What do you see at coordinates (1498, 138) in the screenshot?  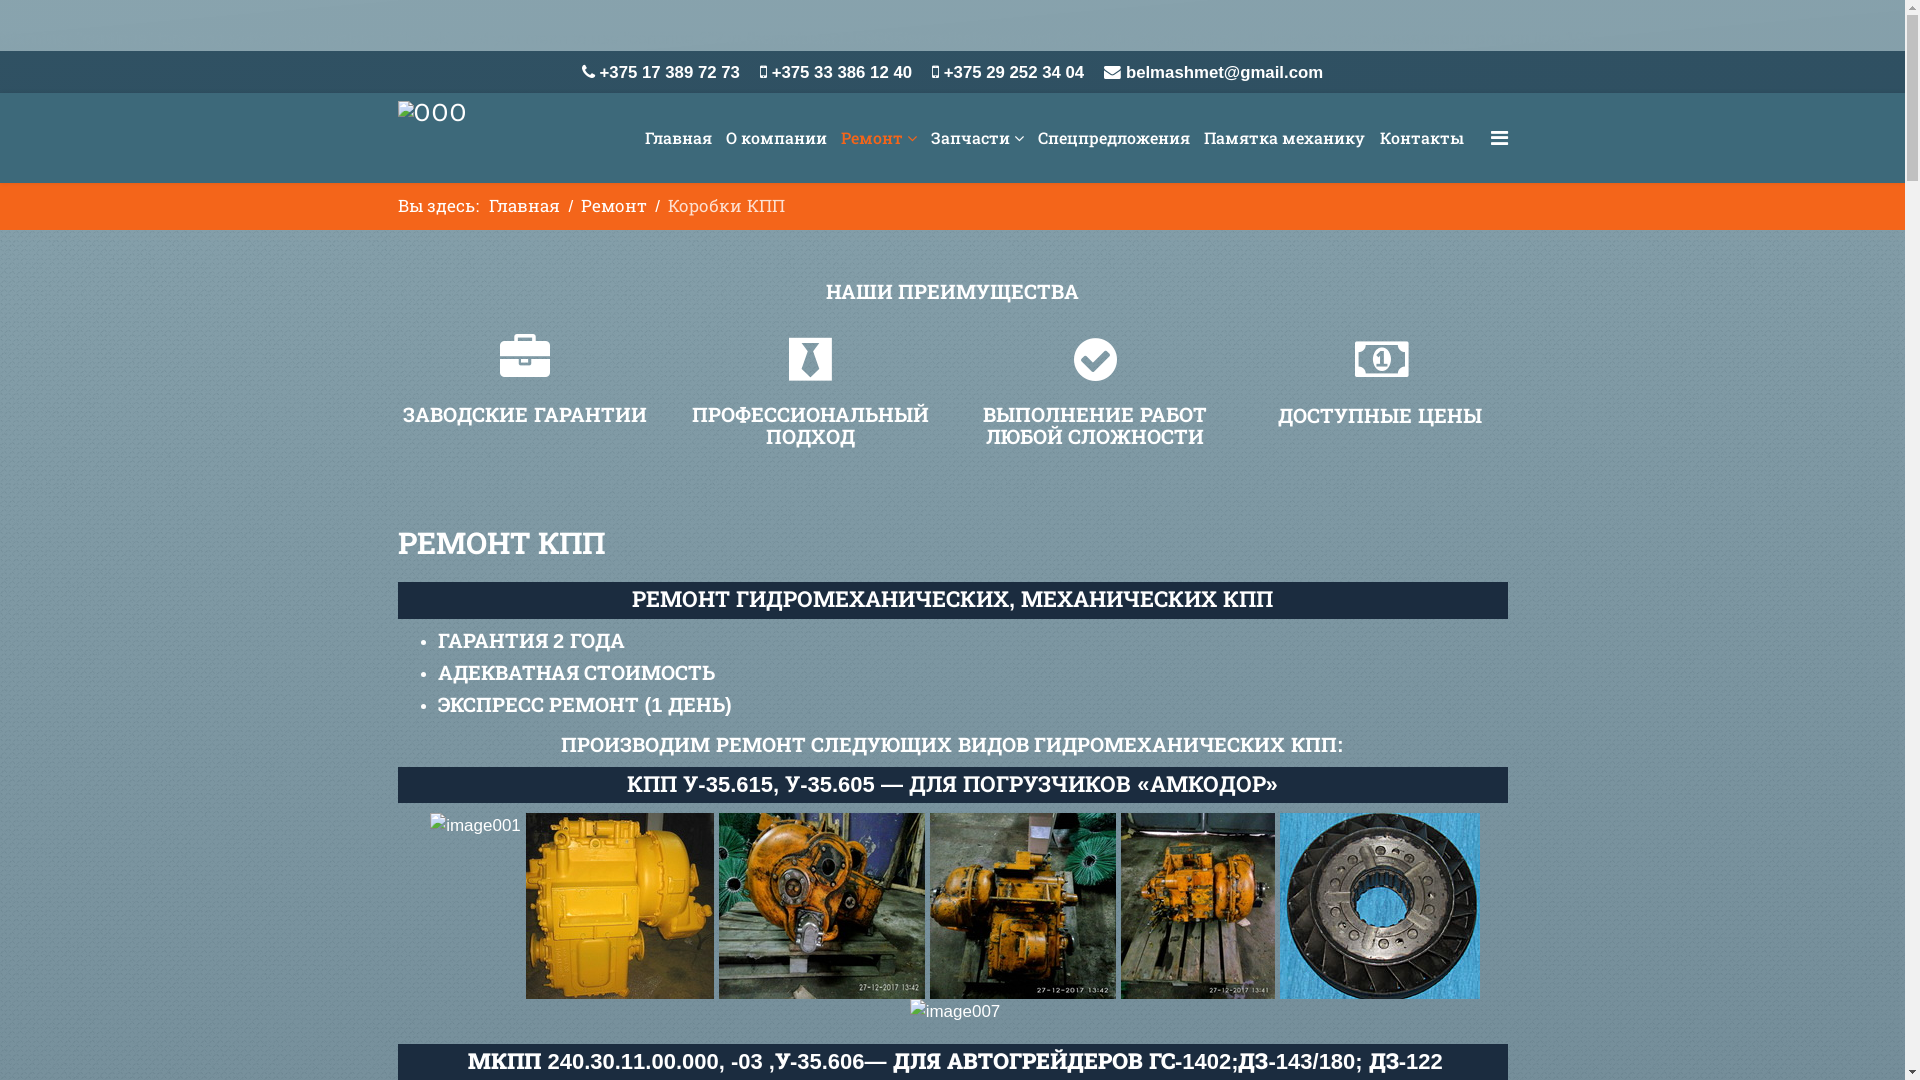 I see `Navigation` at bounding box center [1498, 138].